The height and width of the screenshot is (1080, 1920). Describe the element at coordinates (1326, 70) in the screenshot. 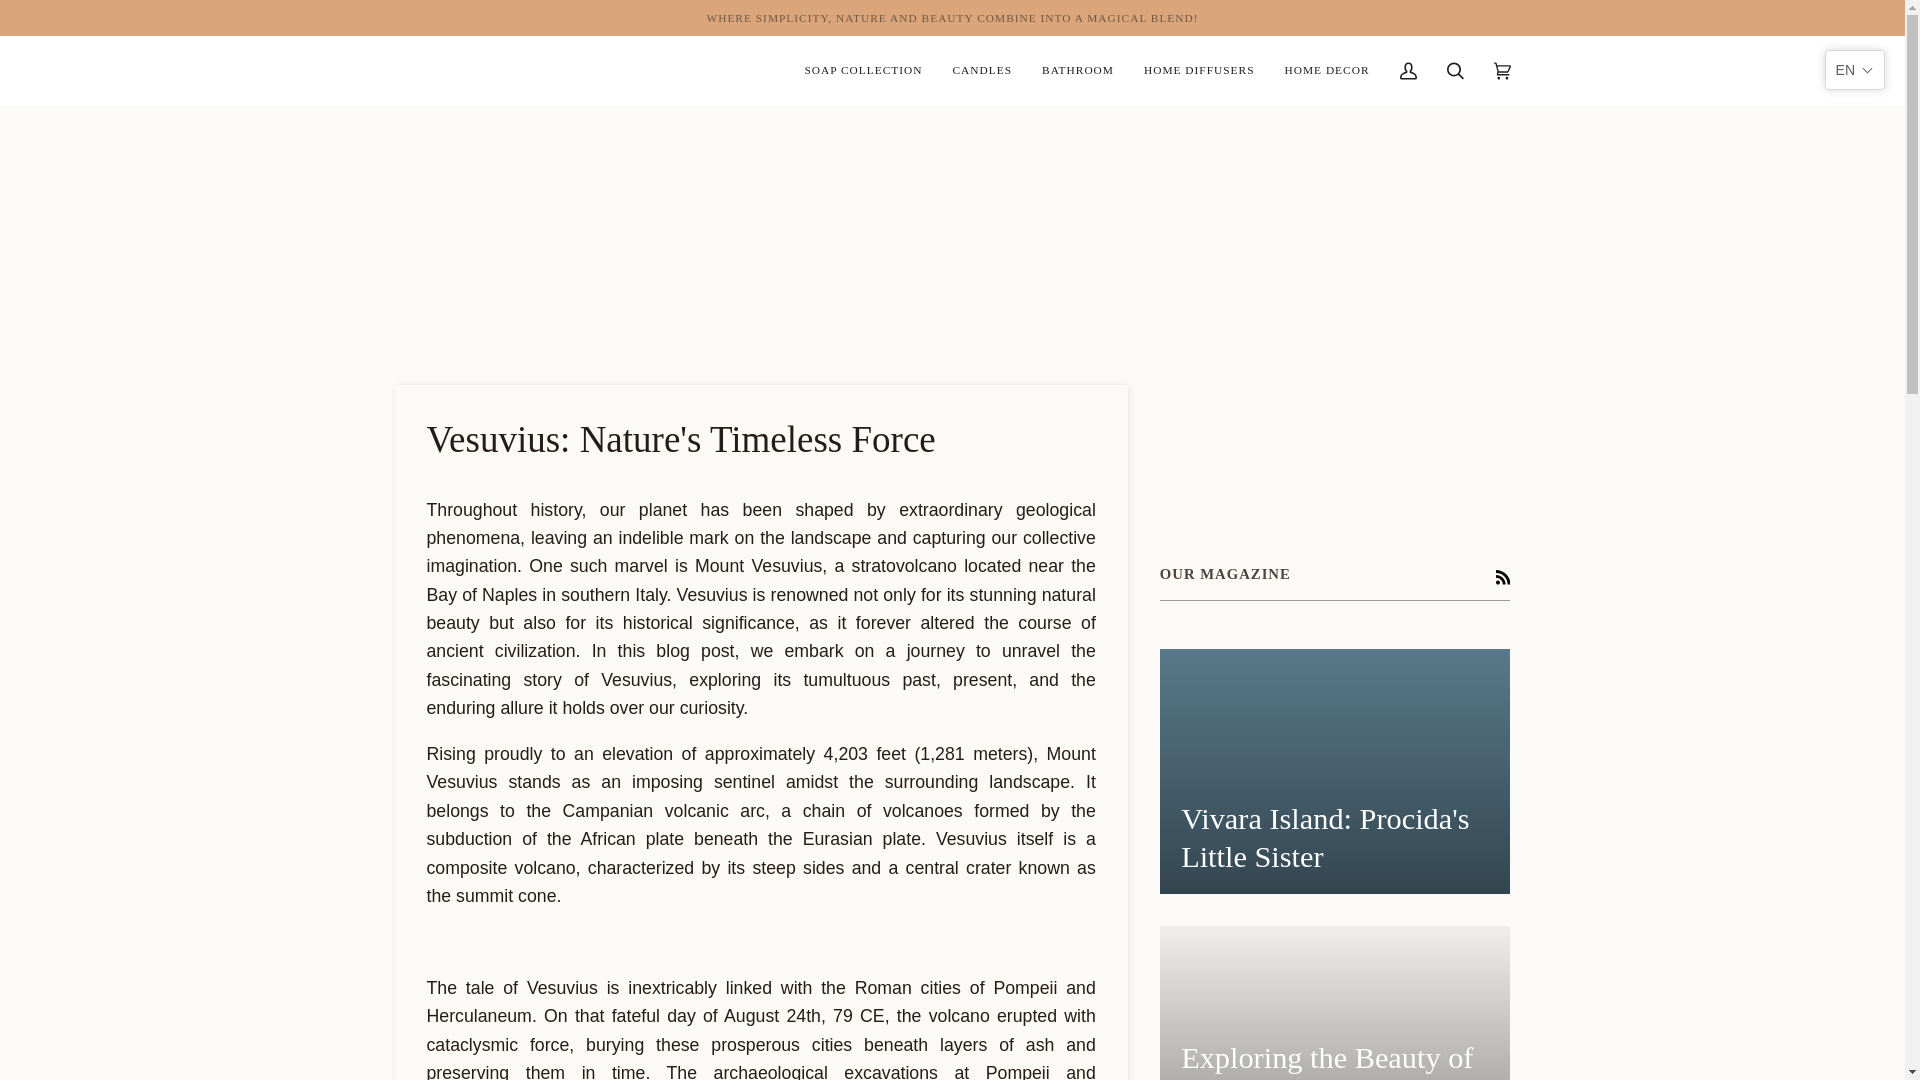

I see `HOME DECOR` at that location.